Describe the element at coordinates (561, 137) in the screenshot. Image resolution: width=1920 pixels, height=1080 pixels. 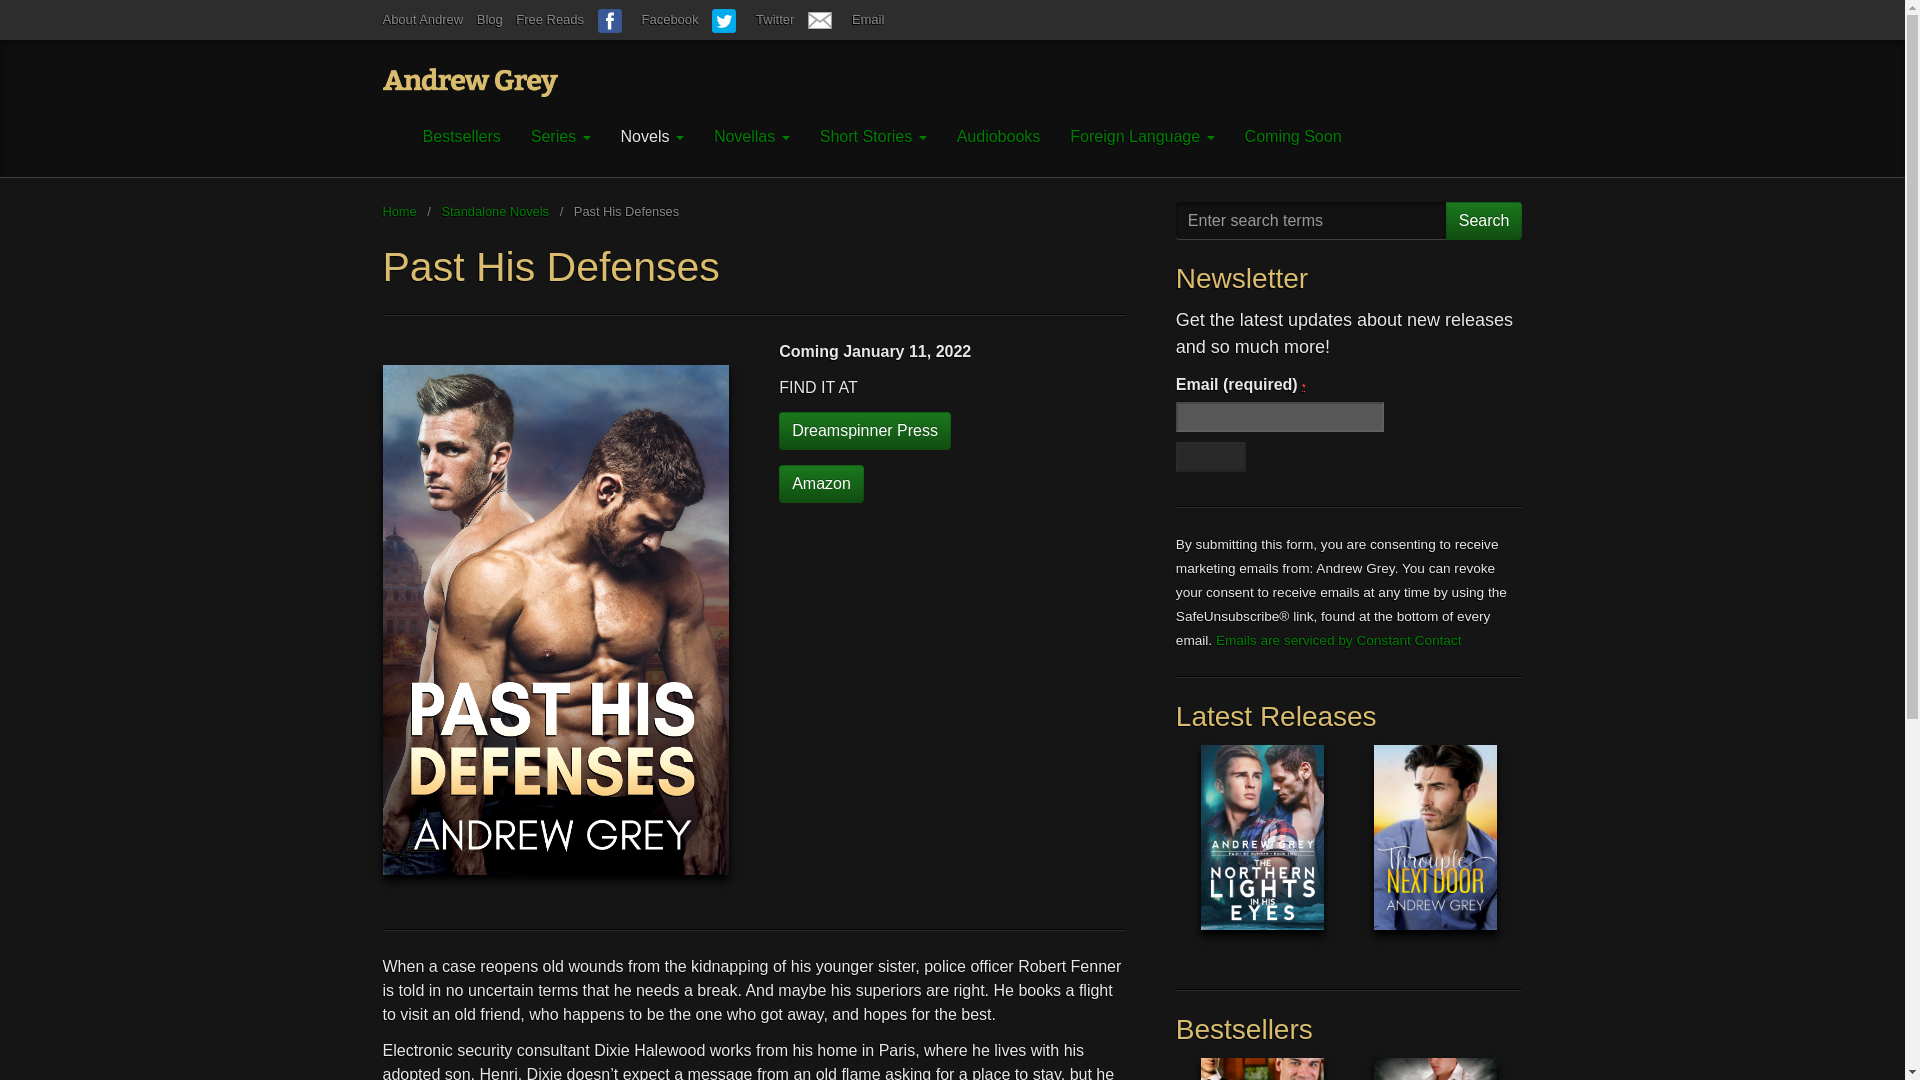
I see `Series` at that location.